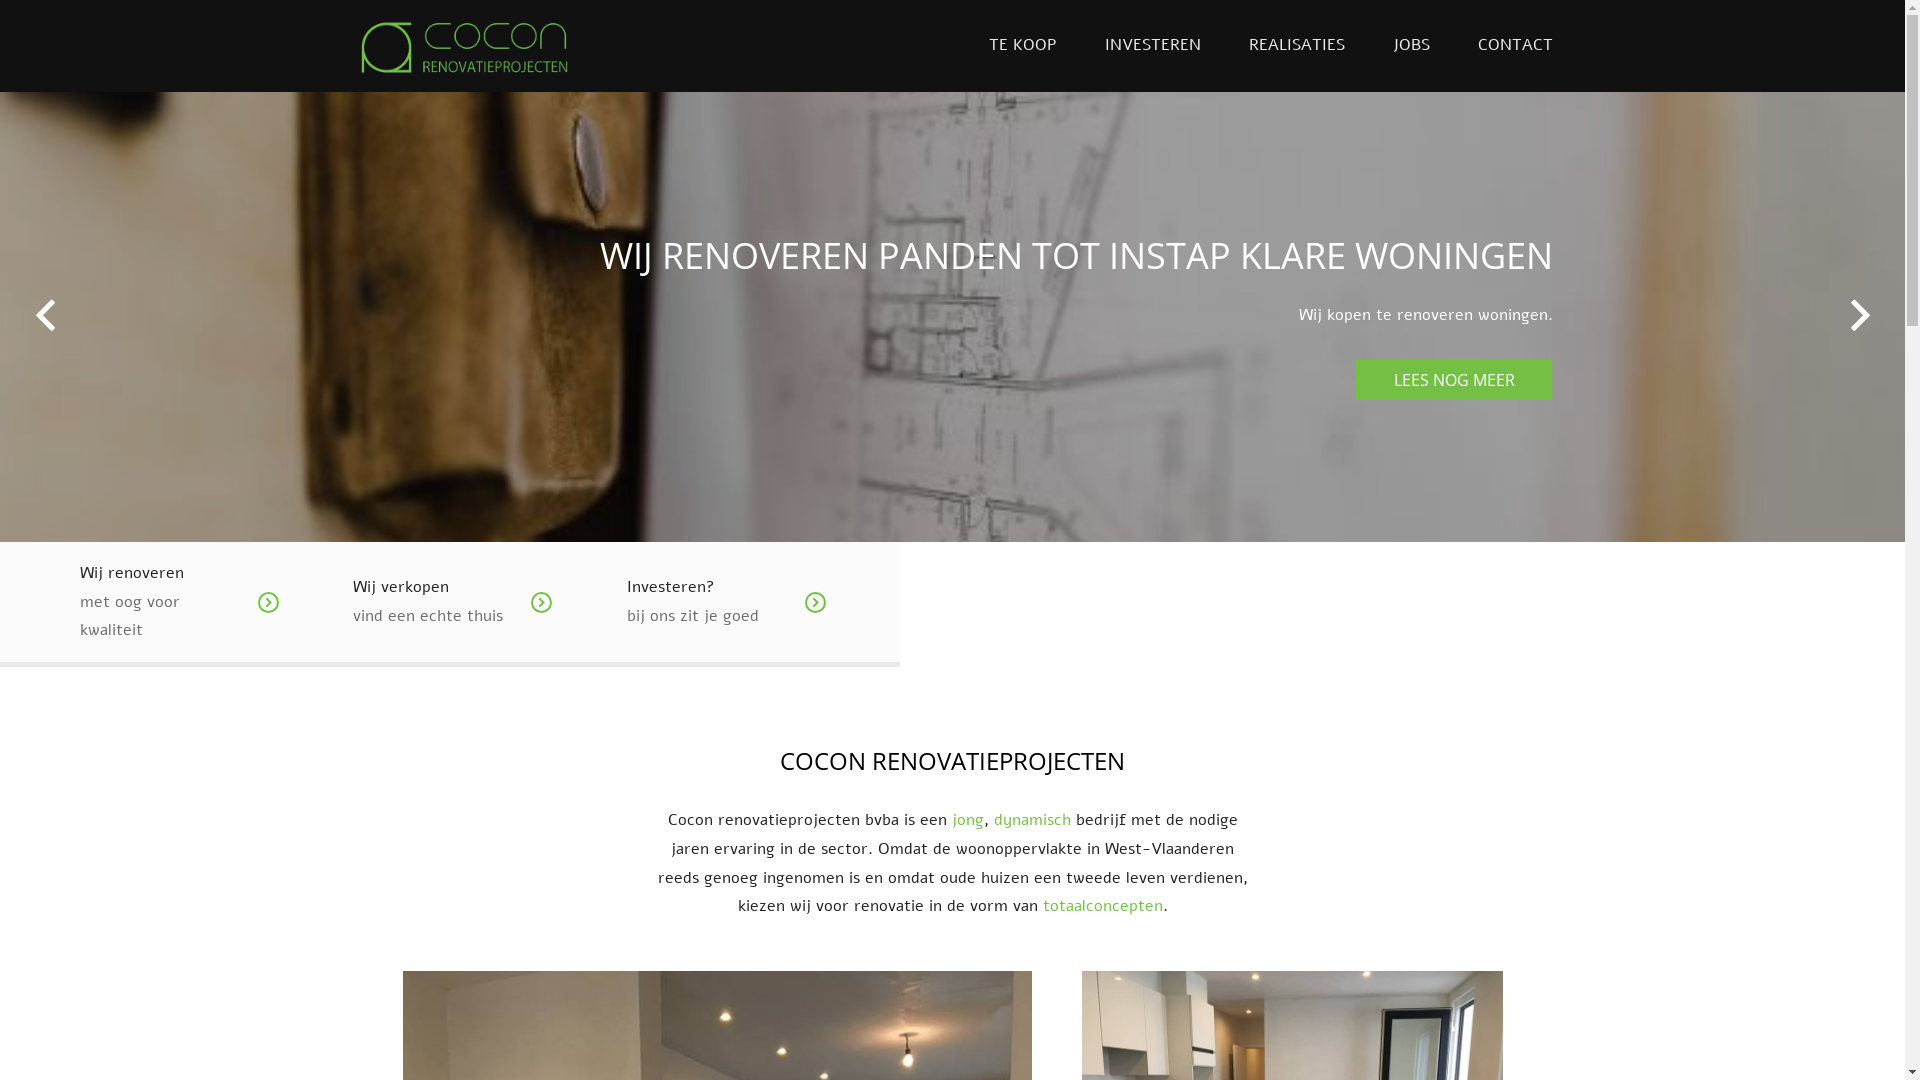 The image size is (1920, 1080). I want to click on Investeren?
bij ons zit je goed, so click(754, 596).